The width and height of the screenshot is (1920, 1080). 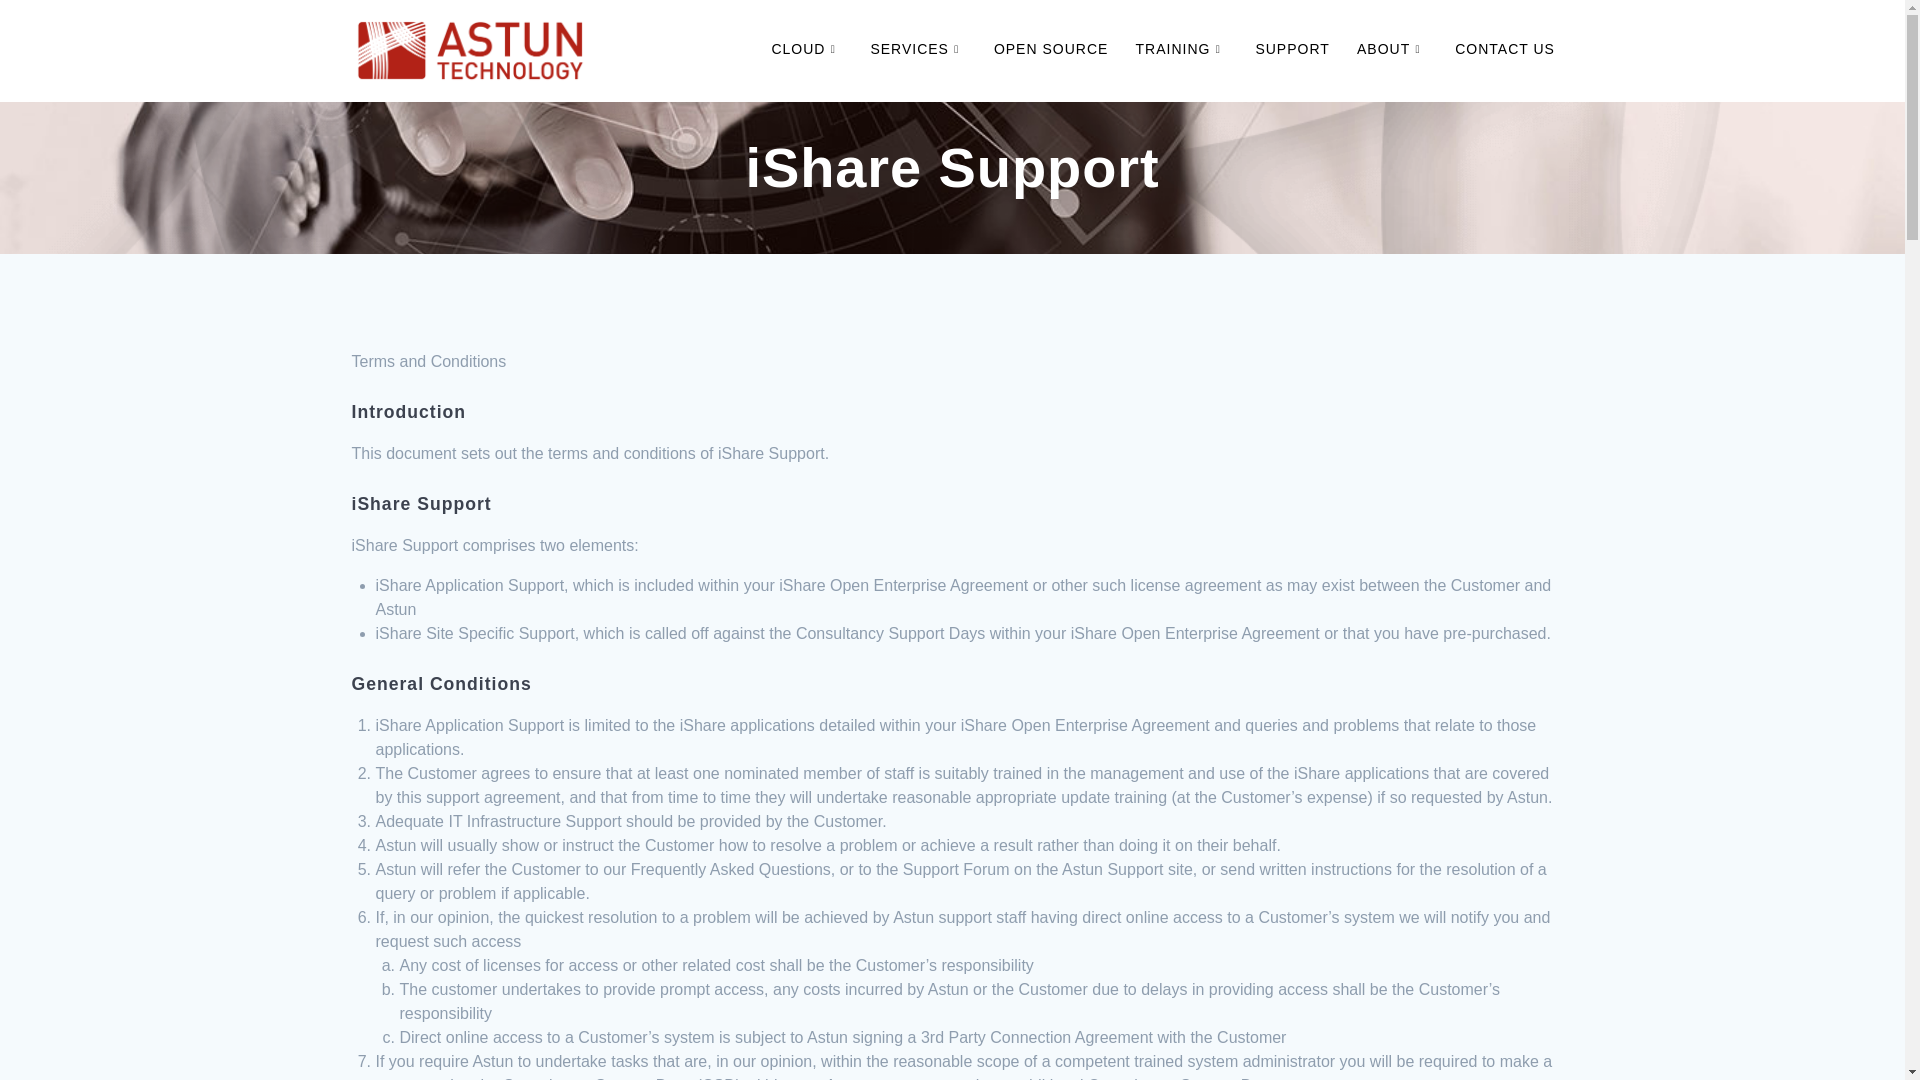 I want to click on CONTACT US, so click(x=1505, y=50).